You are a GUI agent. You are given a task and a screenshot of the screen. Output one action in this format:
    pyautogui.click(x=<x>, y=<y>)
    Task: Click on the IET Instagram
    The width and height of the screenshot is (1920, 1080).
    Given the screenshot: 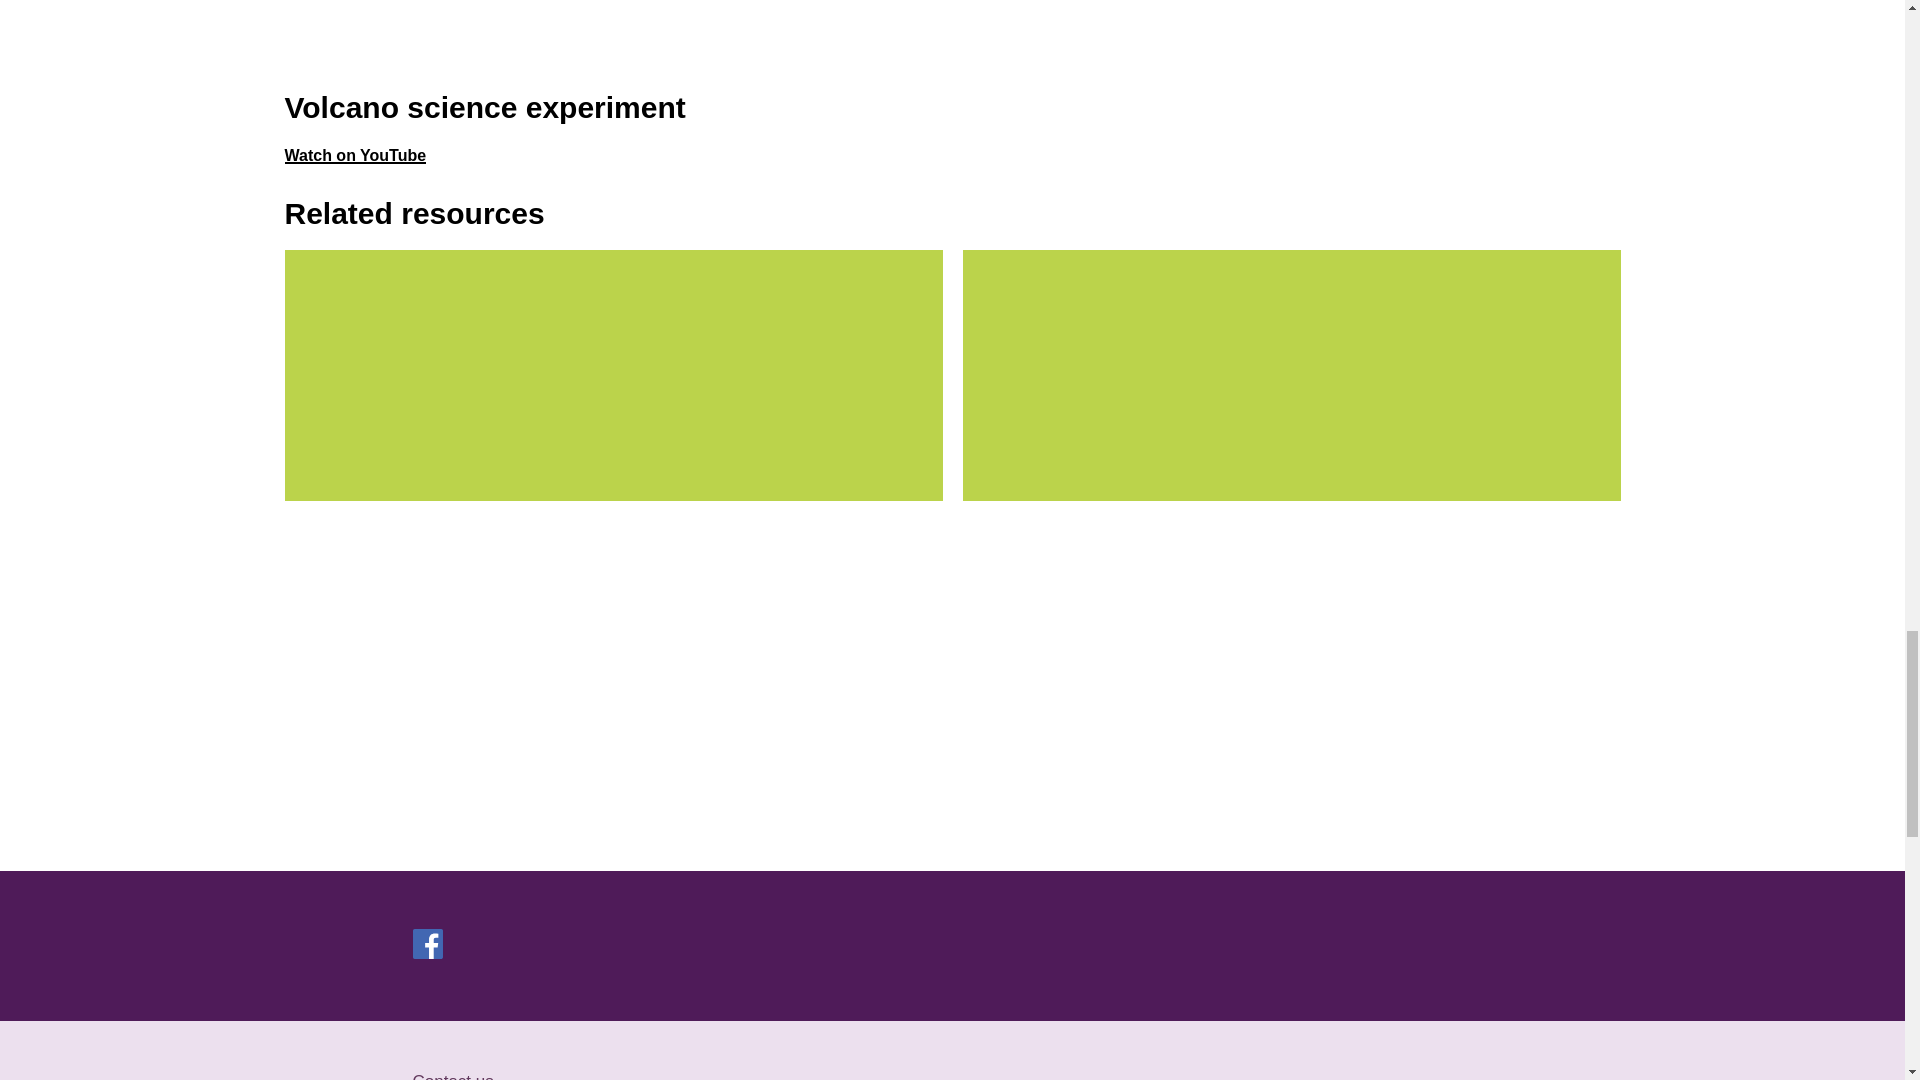 What is the action you would take?
    pyautogui.click(x=466, y=944)
    